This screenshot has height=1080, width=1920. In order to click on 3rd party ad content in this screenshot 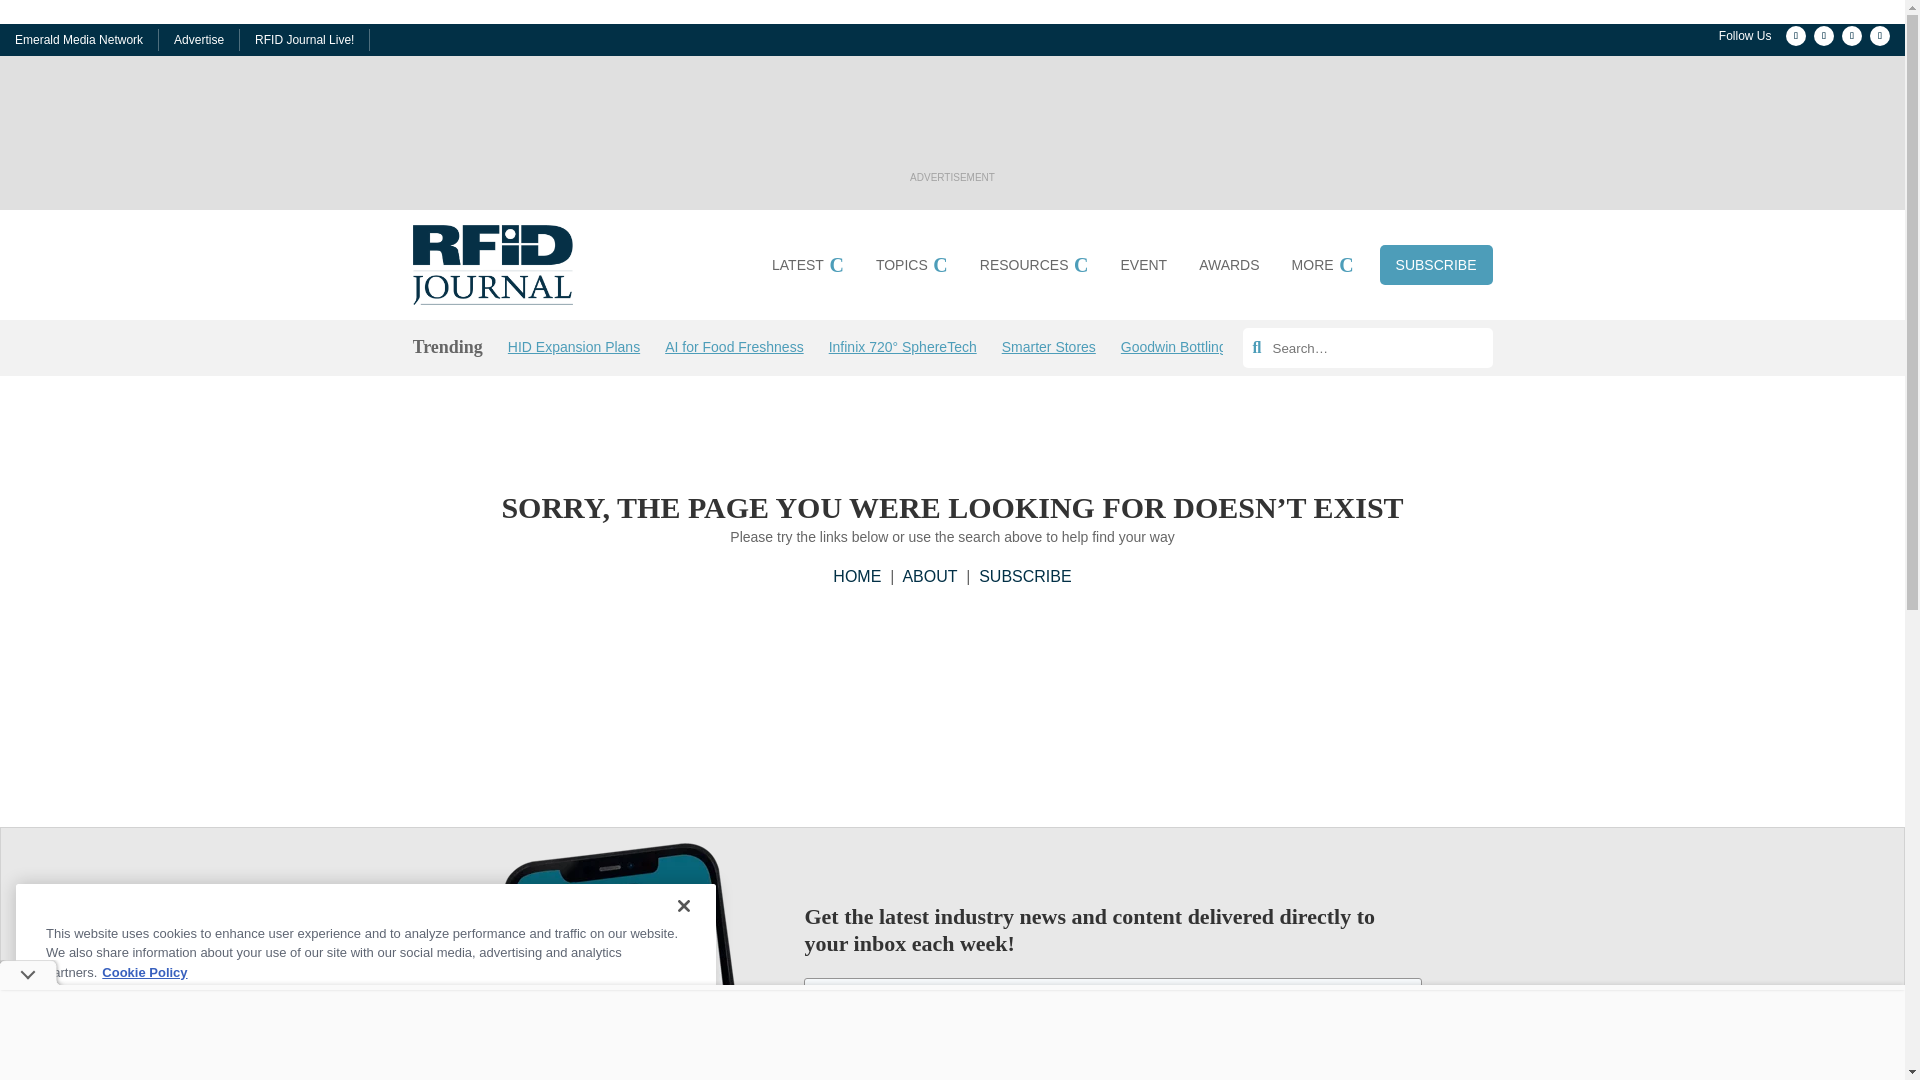, I will do `click(951, 120)`.